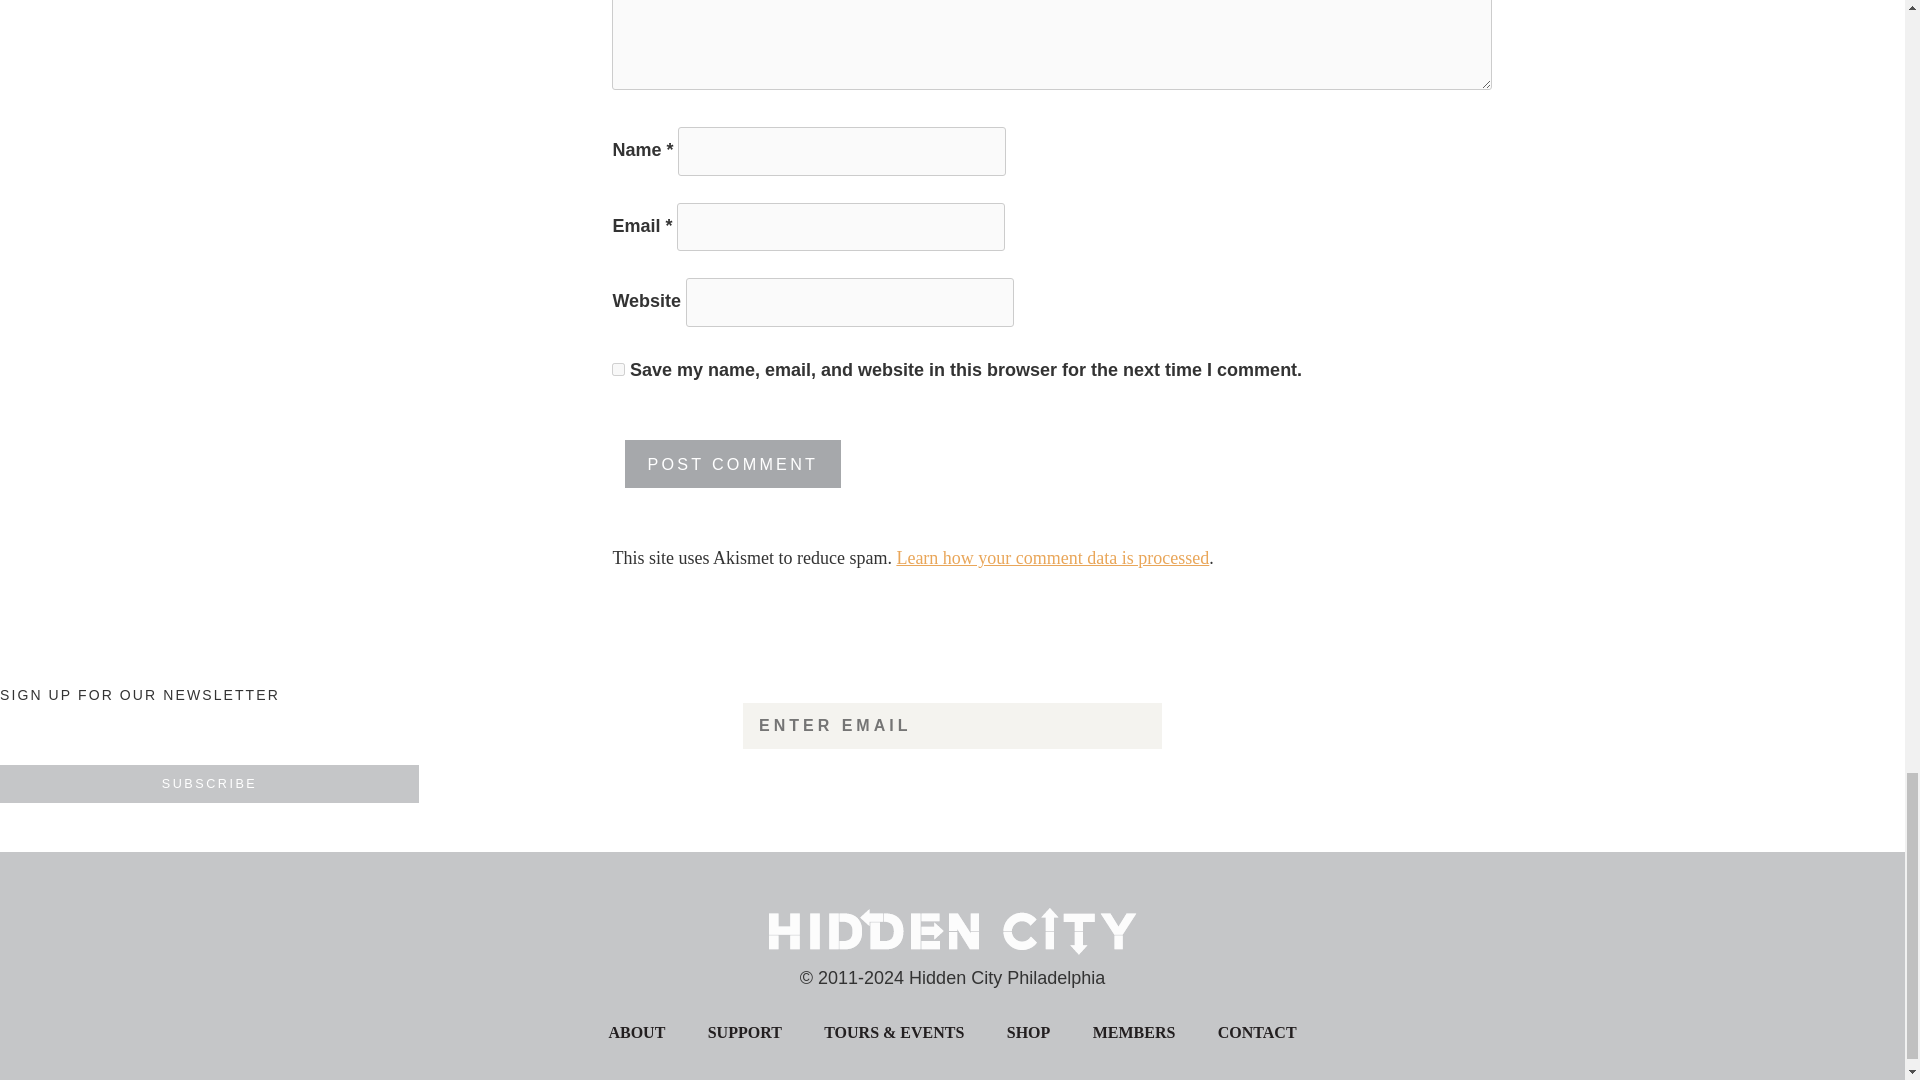  Describe the element at coordinates (209, 784) in the screenshot. I see `Subscribe` at that location.